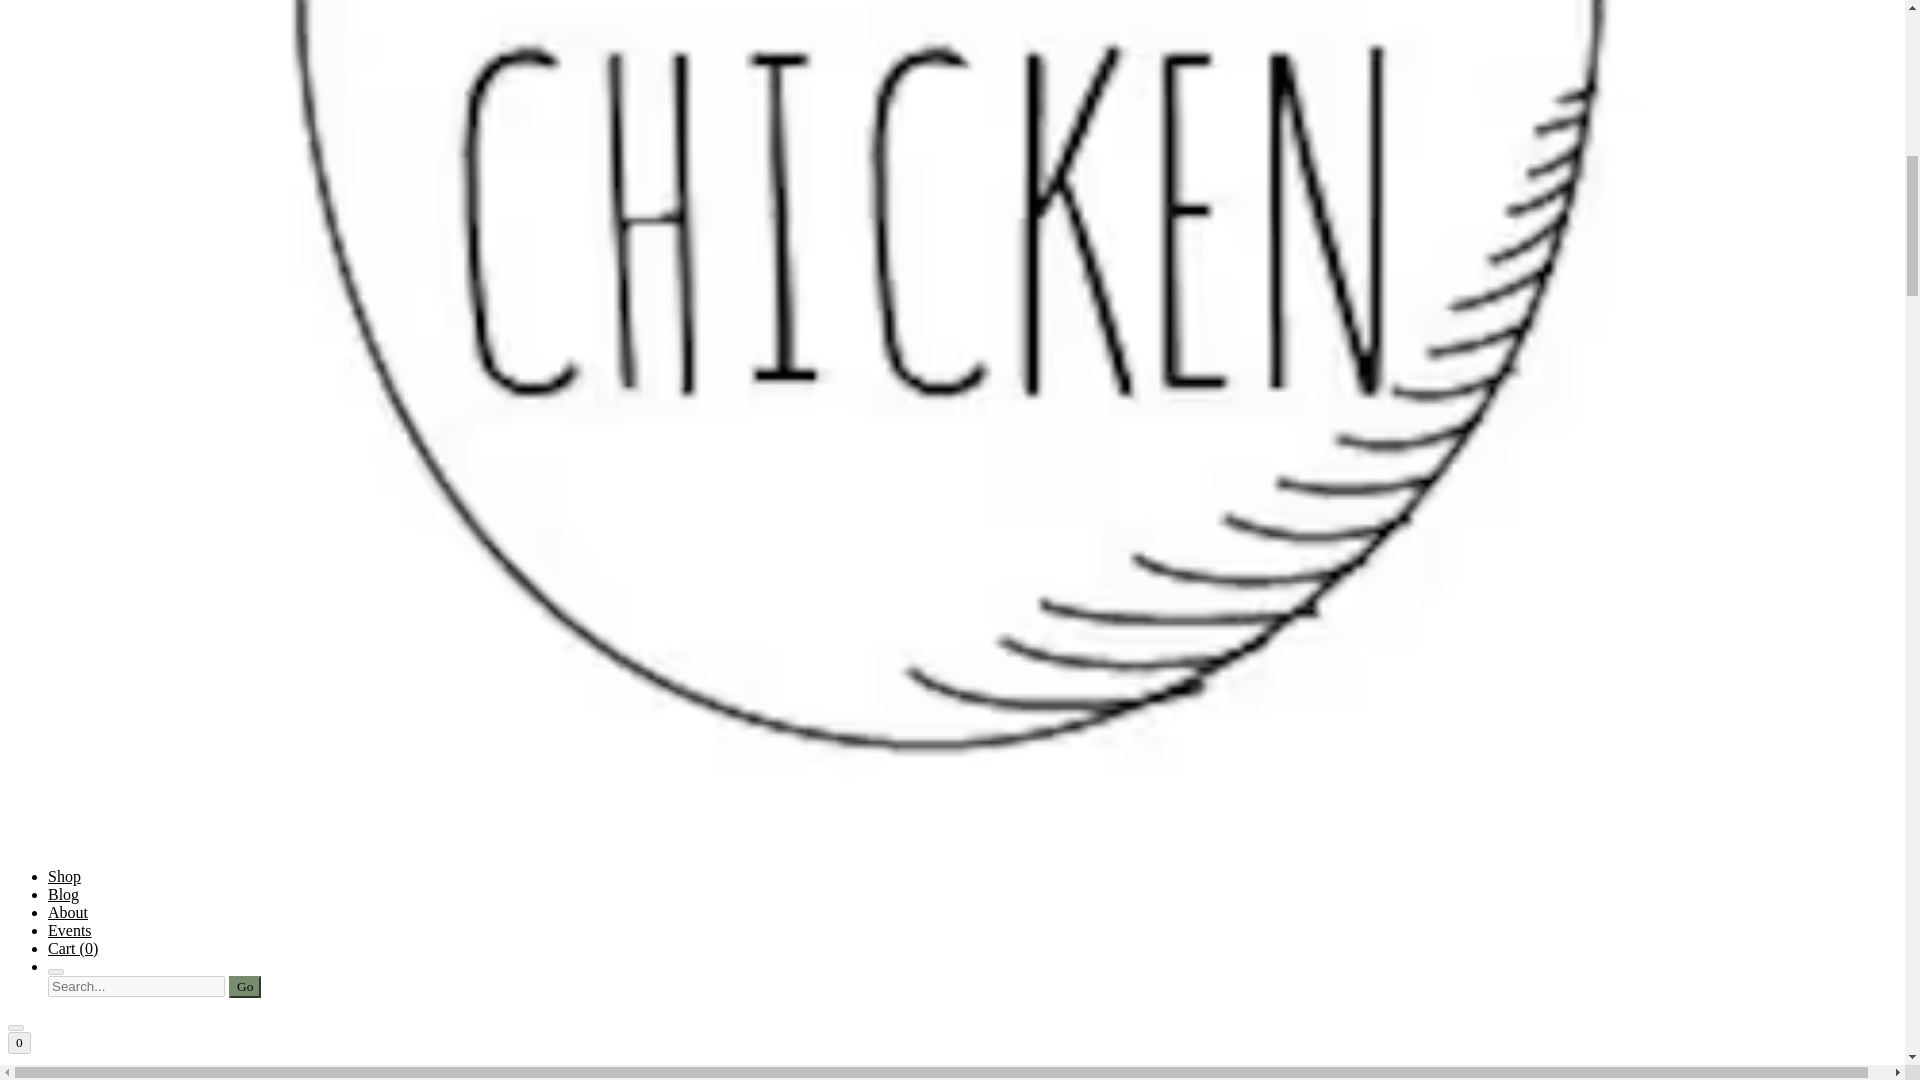  Describe the element at coordinates (70, 930) in the screenshot. I see `Events` at that location.